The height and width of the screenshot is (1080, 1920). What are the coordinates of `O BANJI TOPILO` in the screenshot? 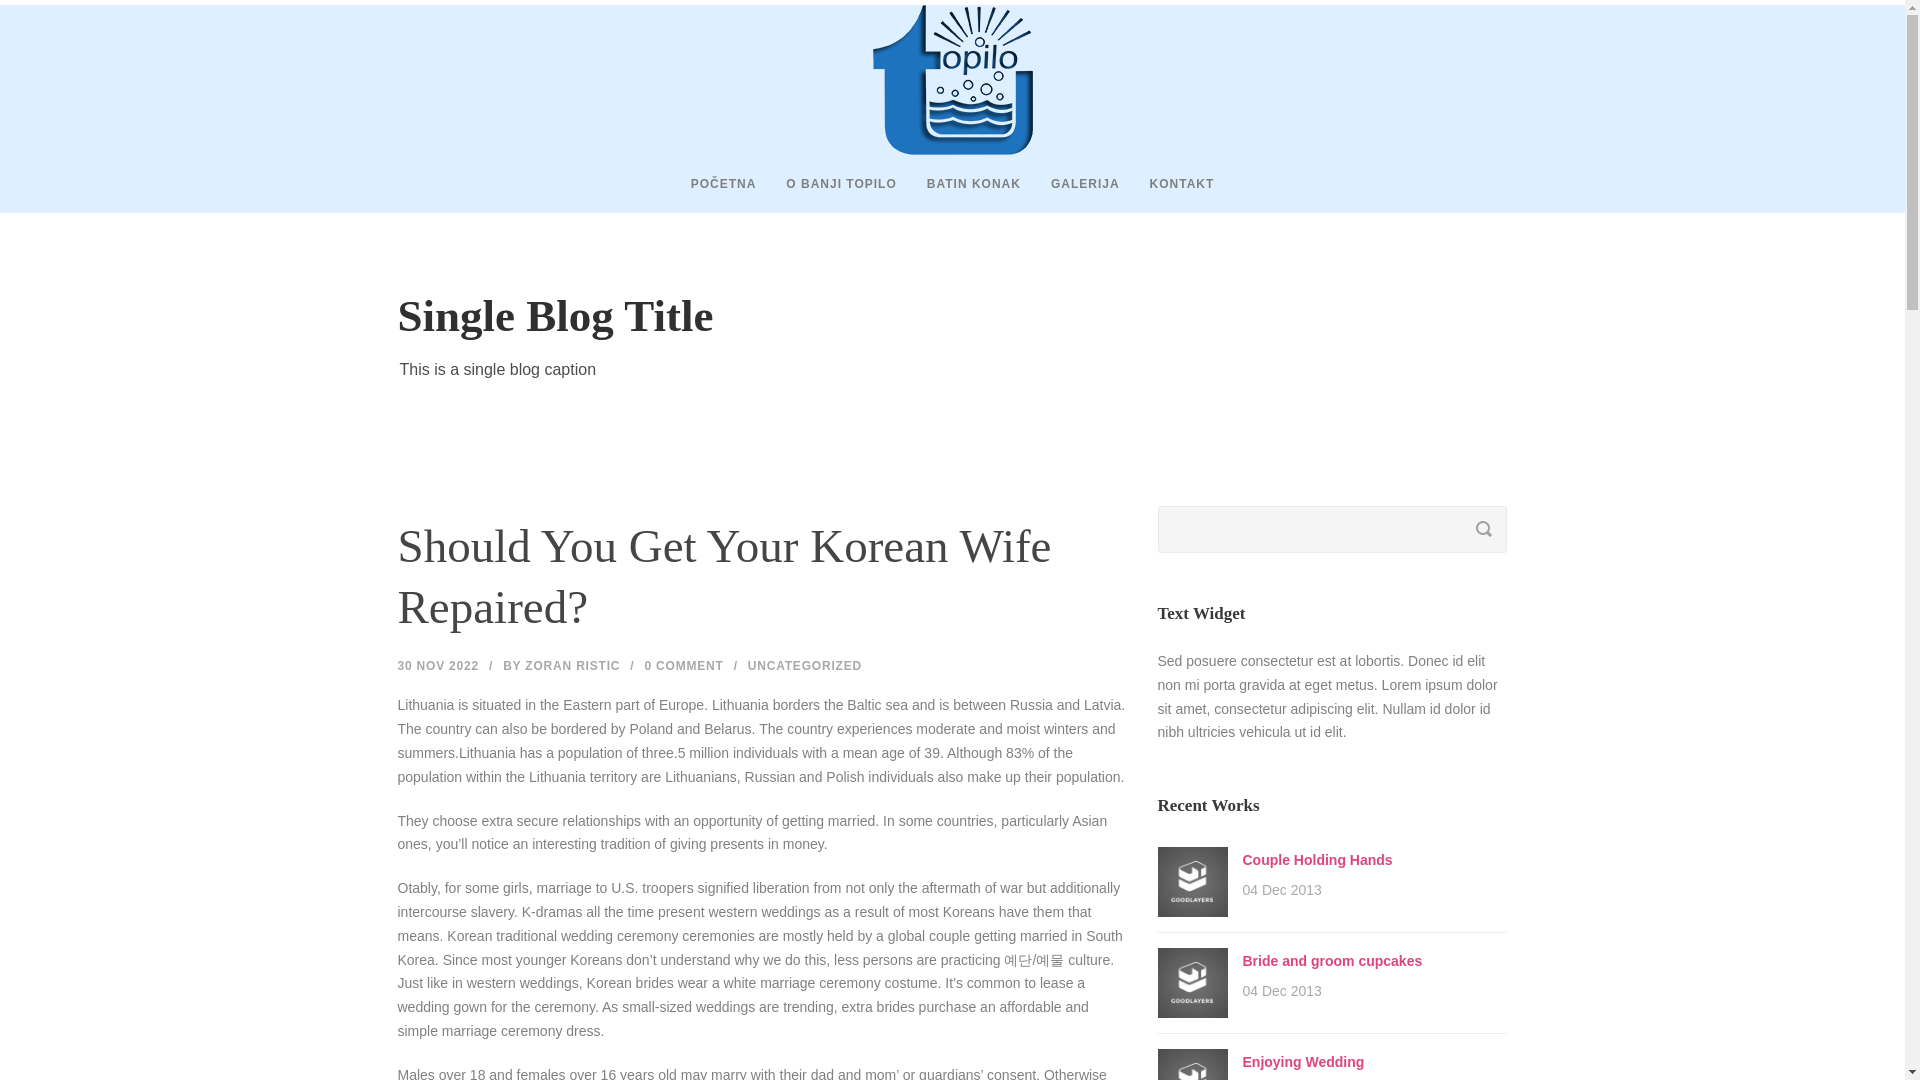 It's located at (826, 192).